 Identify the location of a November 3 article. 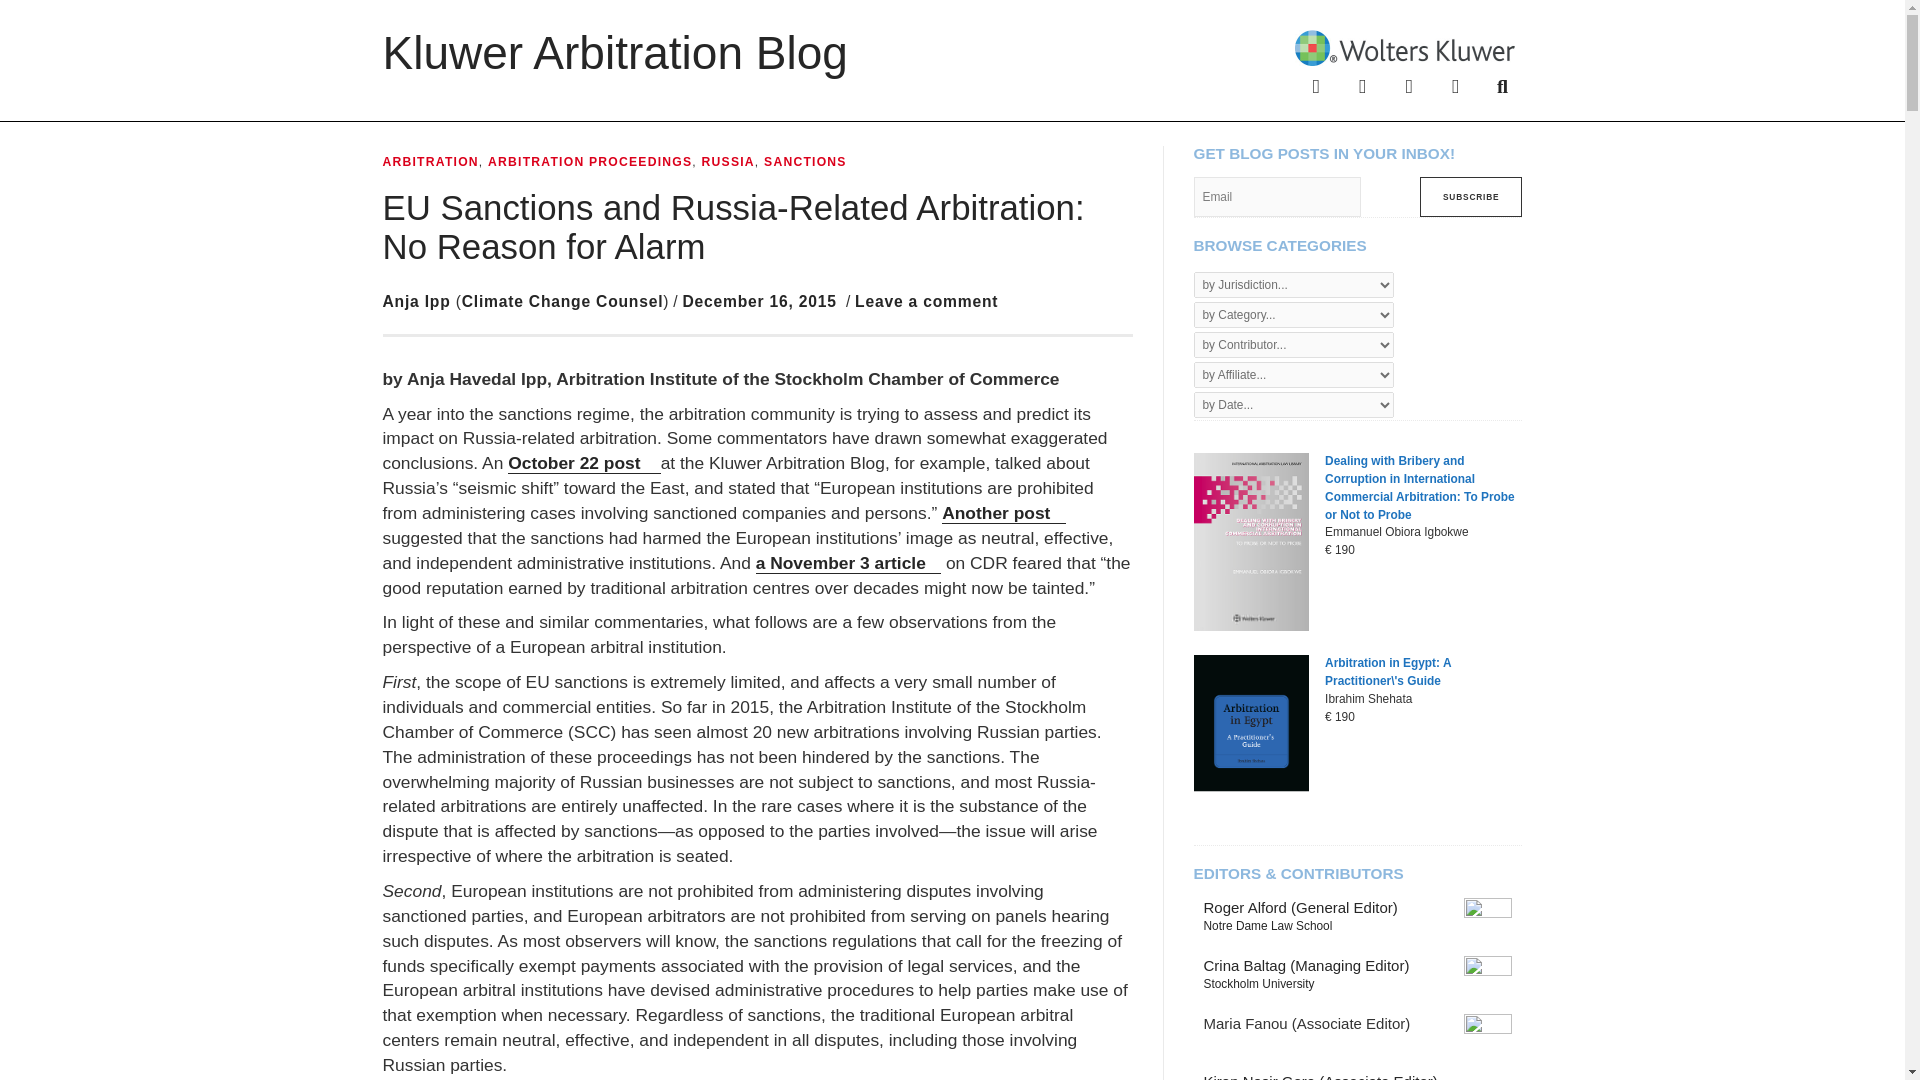
(848, 562).